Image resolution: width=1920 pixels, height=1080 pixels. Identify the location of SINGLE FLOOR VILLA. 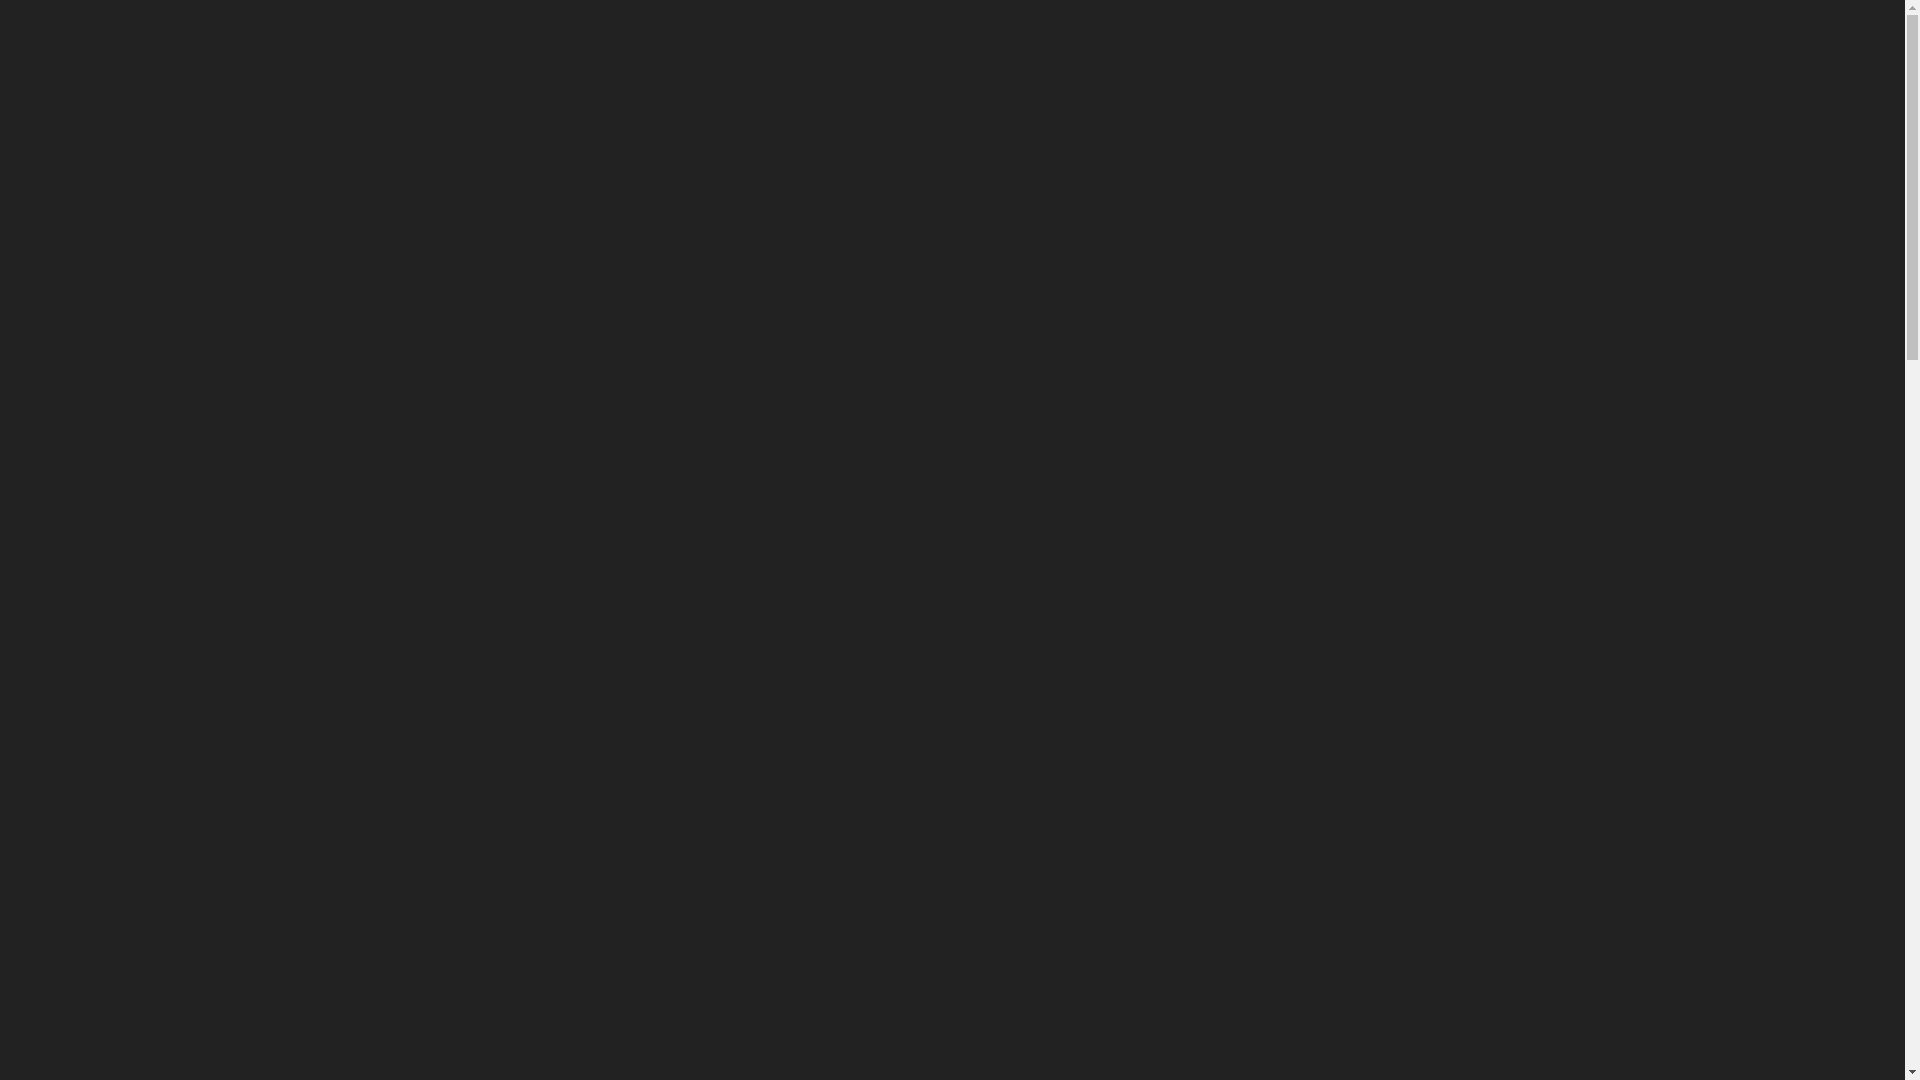
(625, 1045).